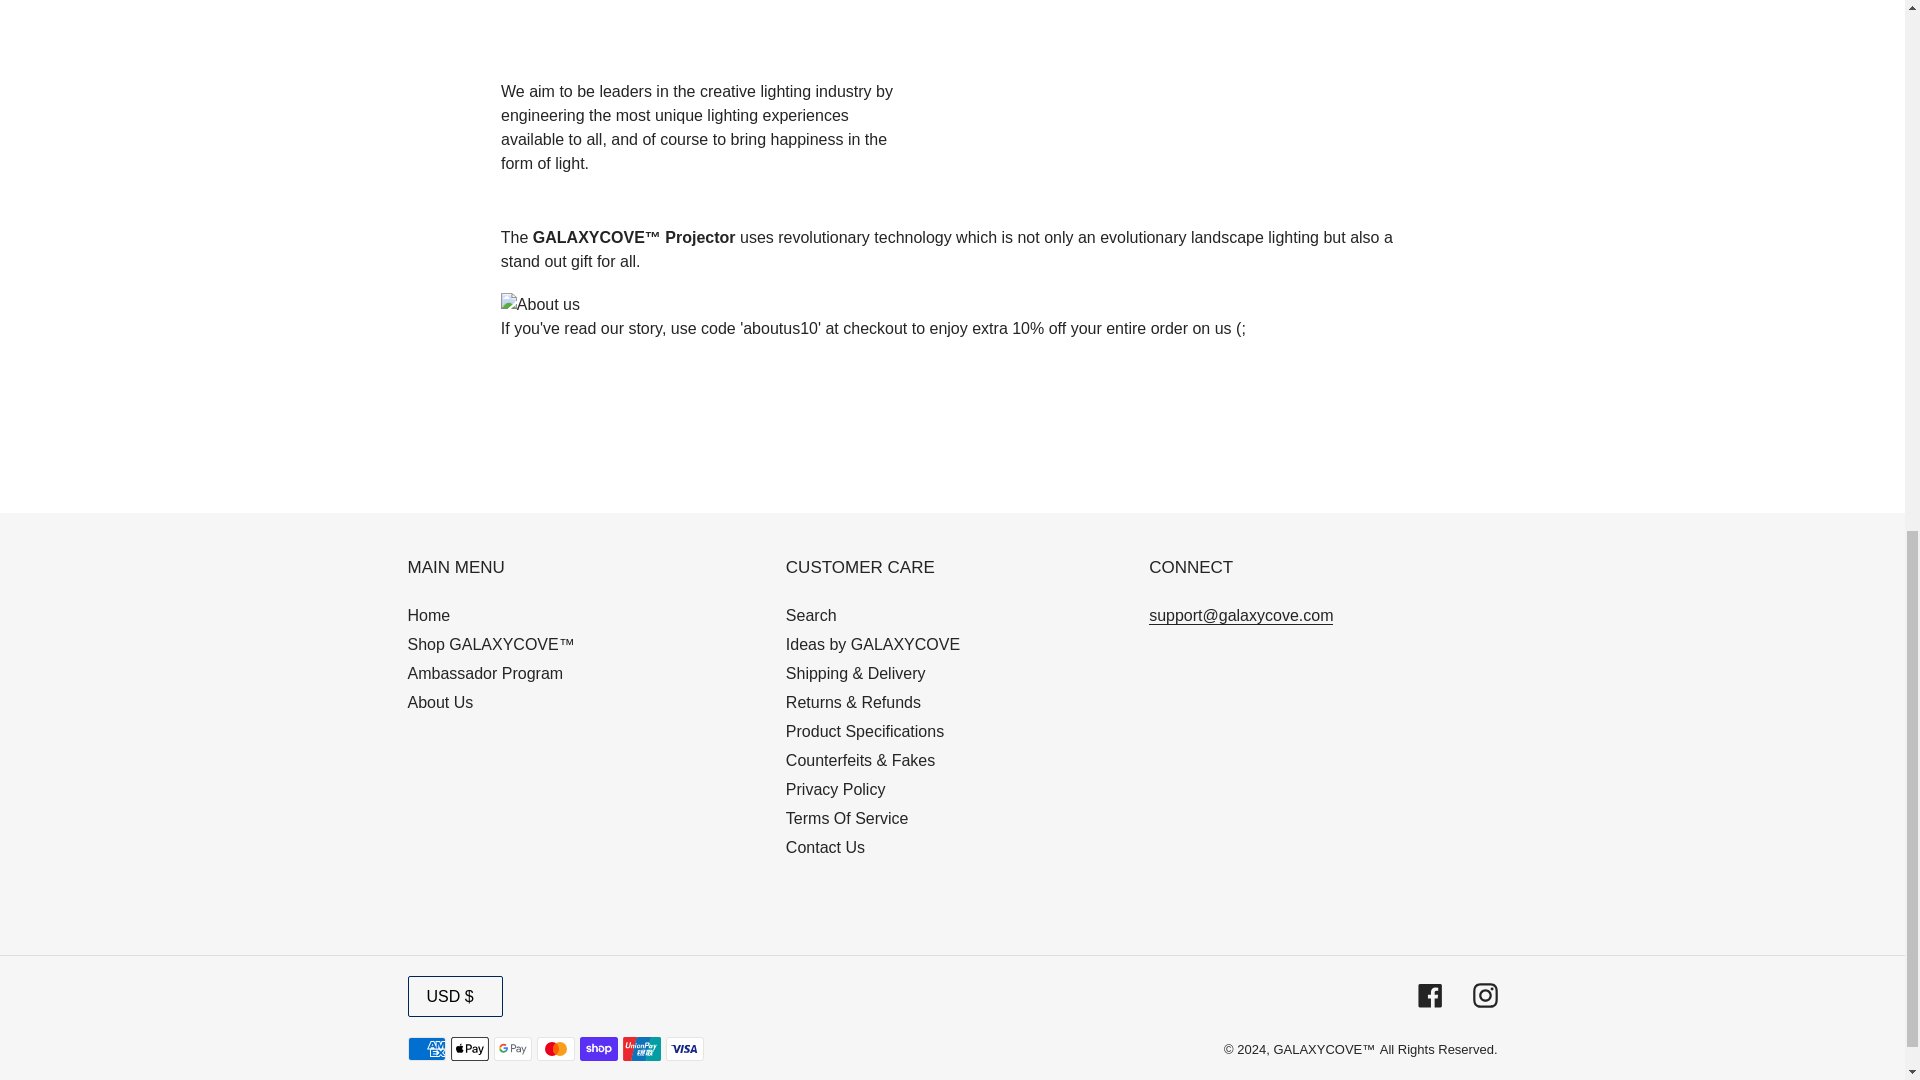  I want to click on Search, so click(811, 615).